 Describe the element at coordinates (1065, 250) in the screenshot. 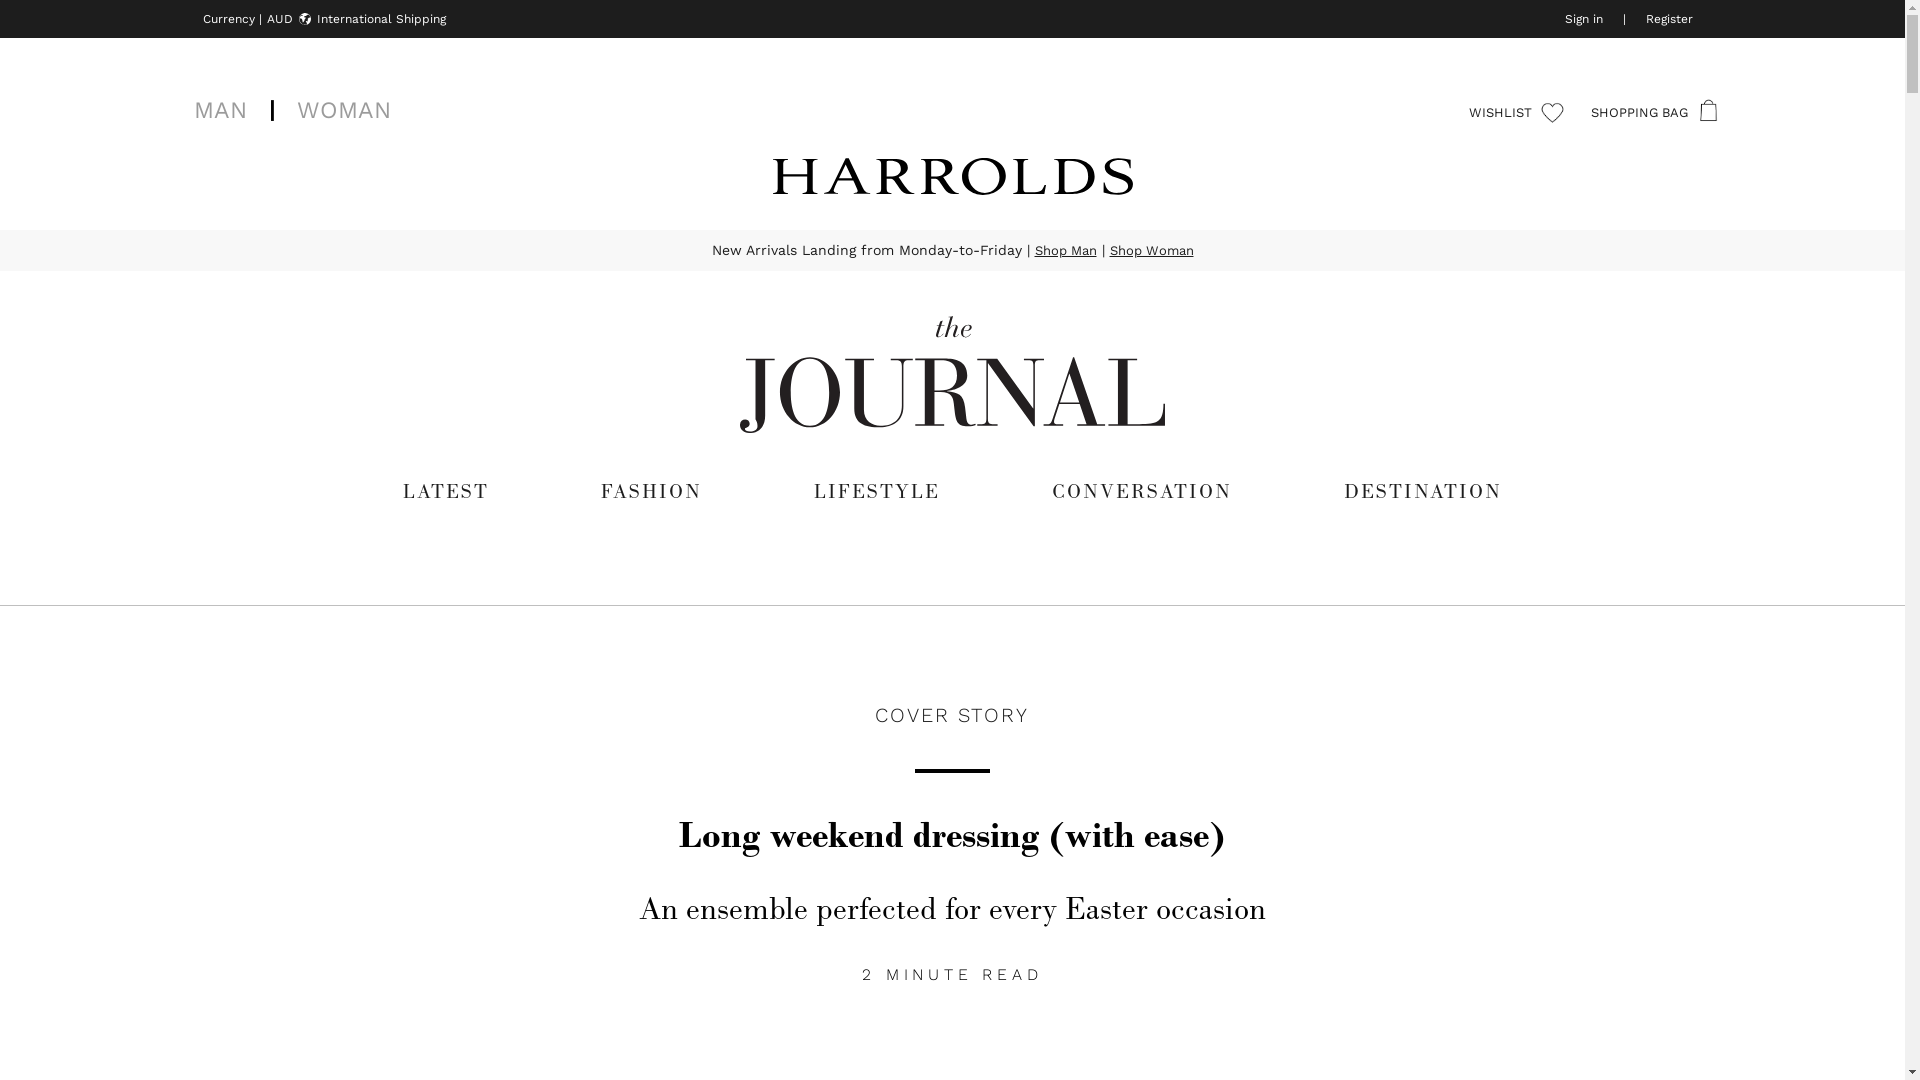

I see `Shop Man` at that location.